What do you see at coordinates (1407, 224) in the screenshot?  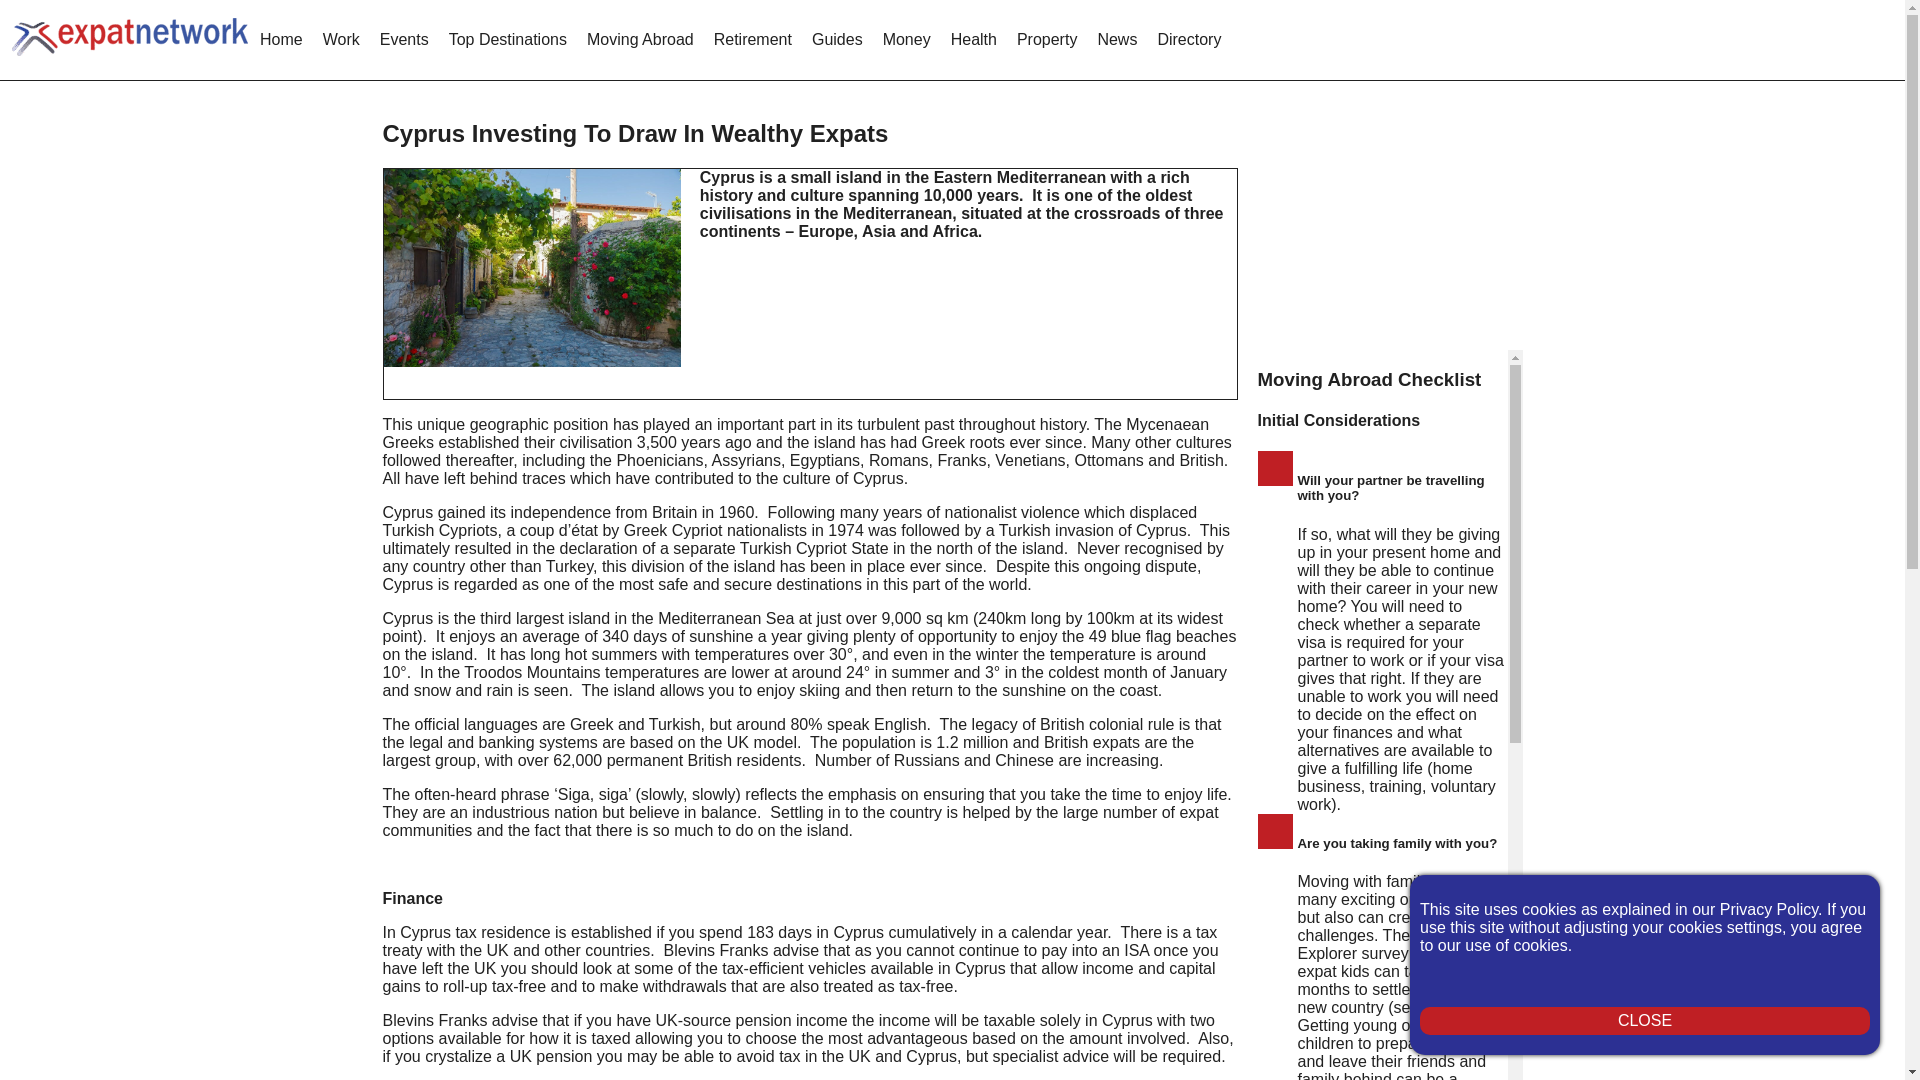 I see `3rd party ad content` at bounding box center [1407, 224].